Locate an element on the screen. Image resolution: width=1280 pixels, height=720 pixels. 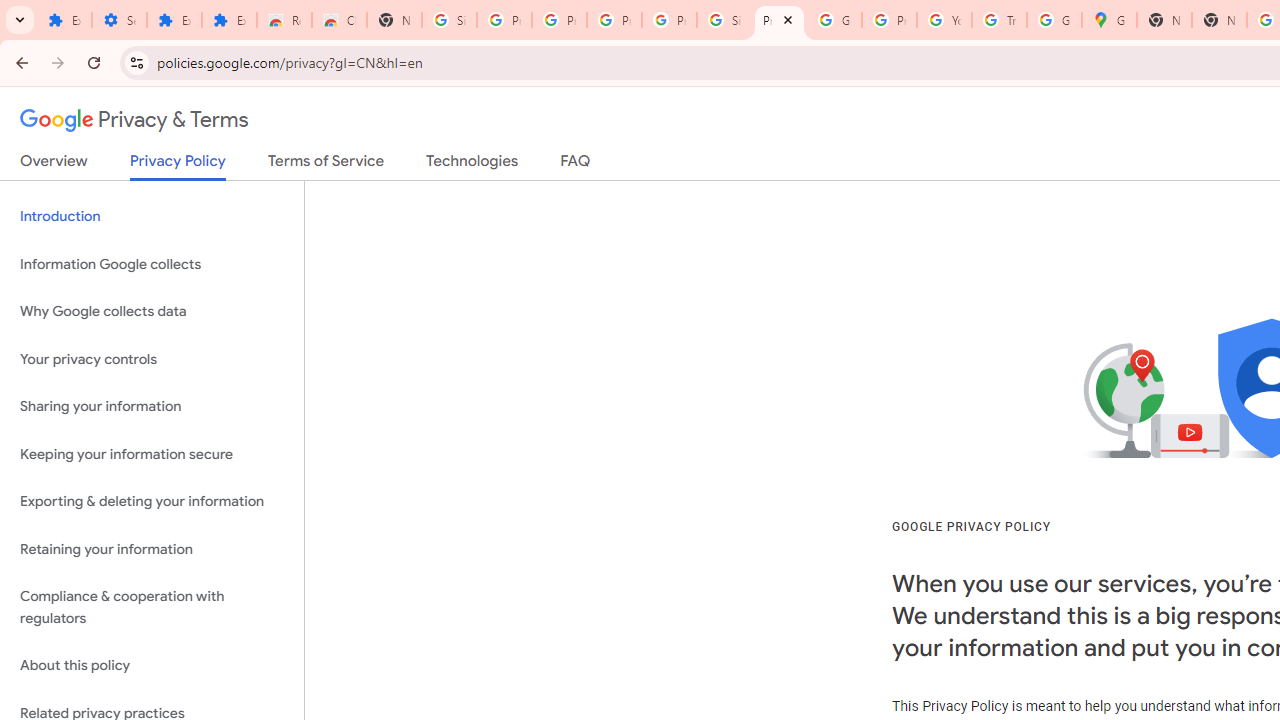
YouTube is located at coordinates (944, 20).